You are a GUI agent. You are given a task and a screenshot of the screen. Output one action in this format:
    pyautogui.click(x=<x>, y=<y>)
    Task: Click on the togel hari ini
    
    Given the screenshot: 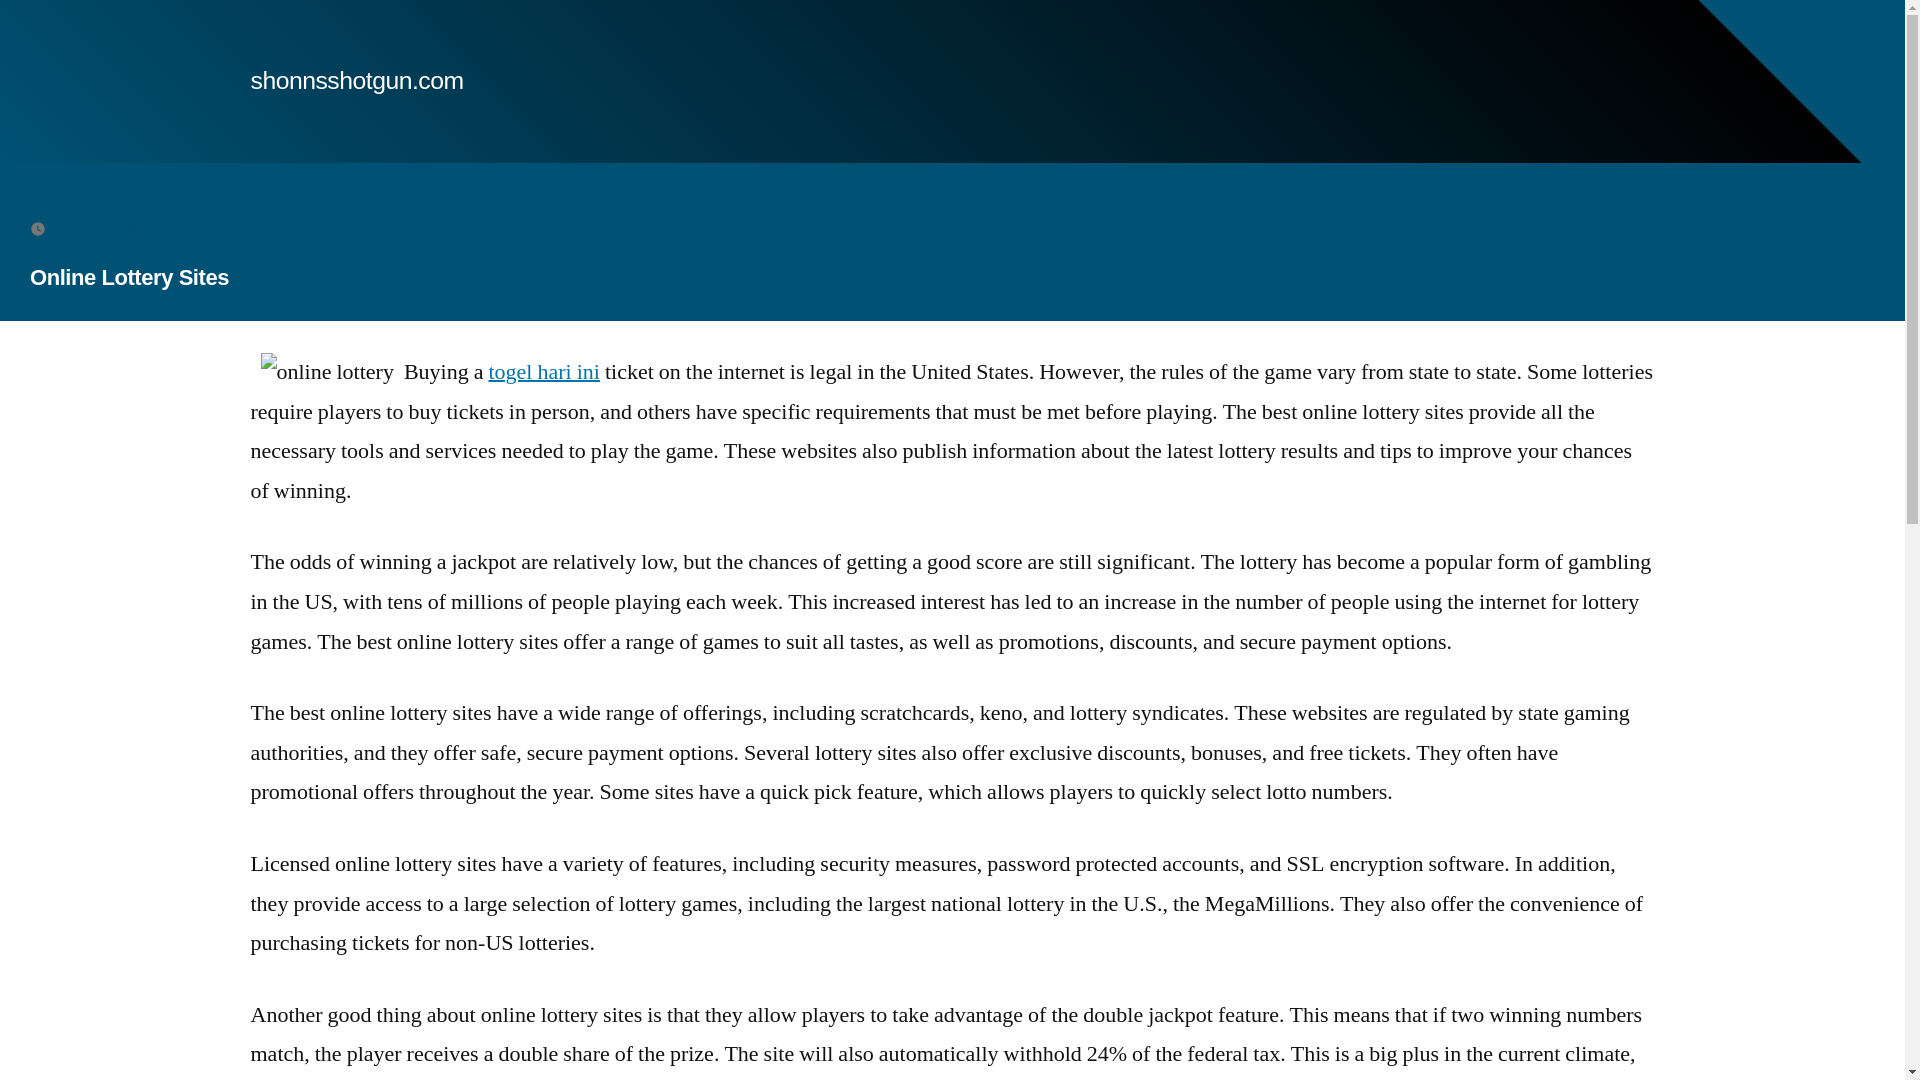 What is the action you would take?
    pyautogui.click(x=543, y=371)
    